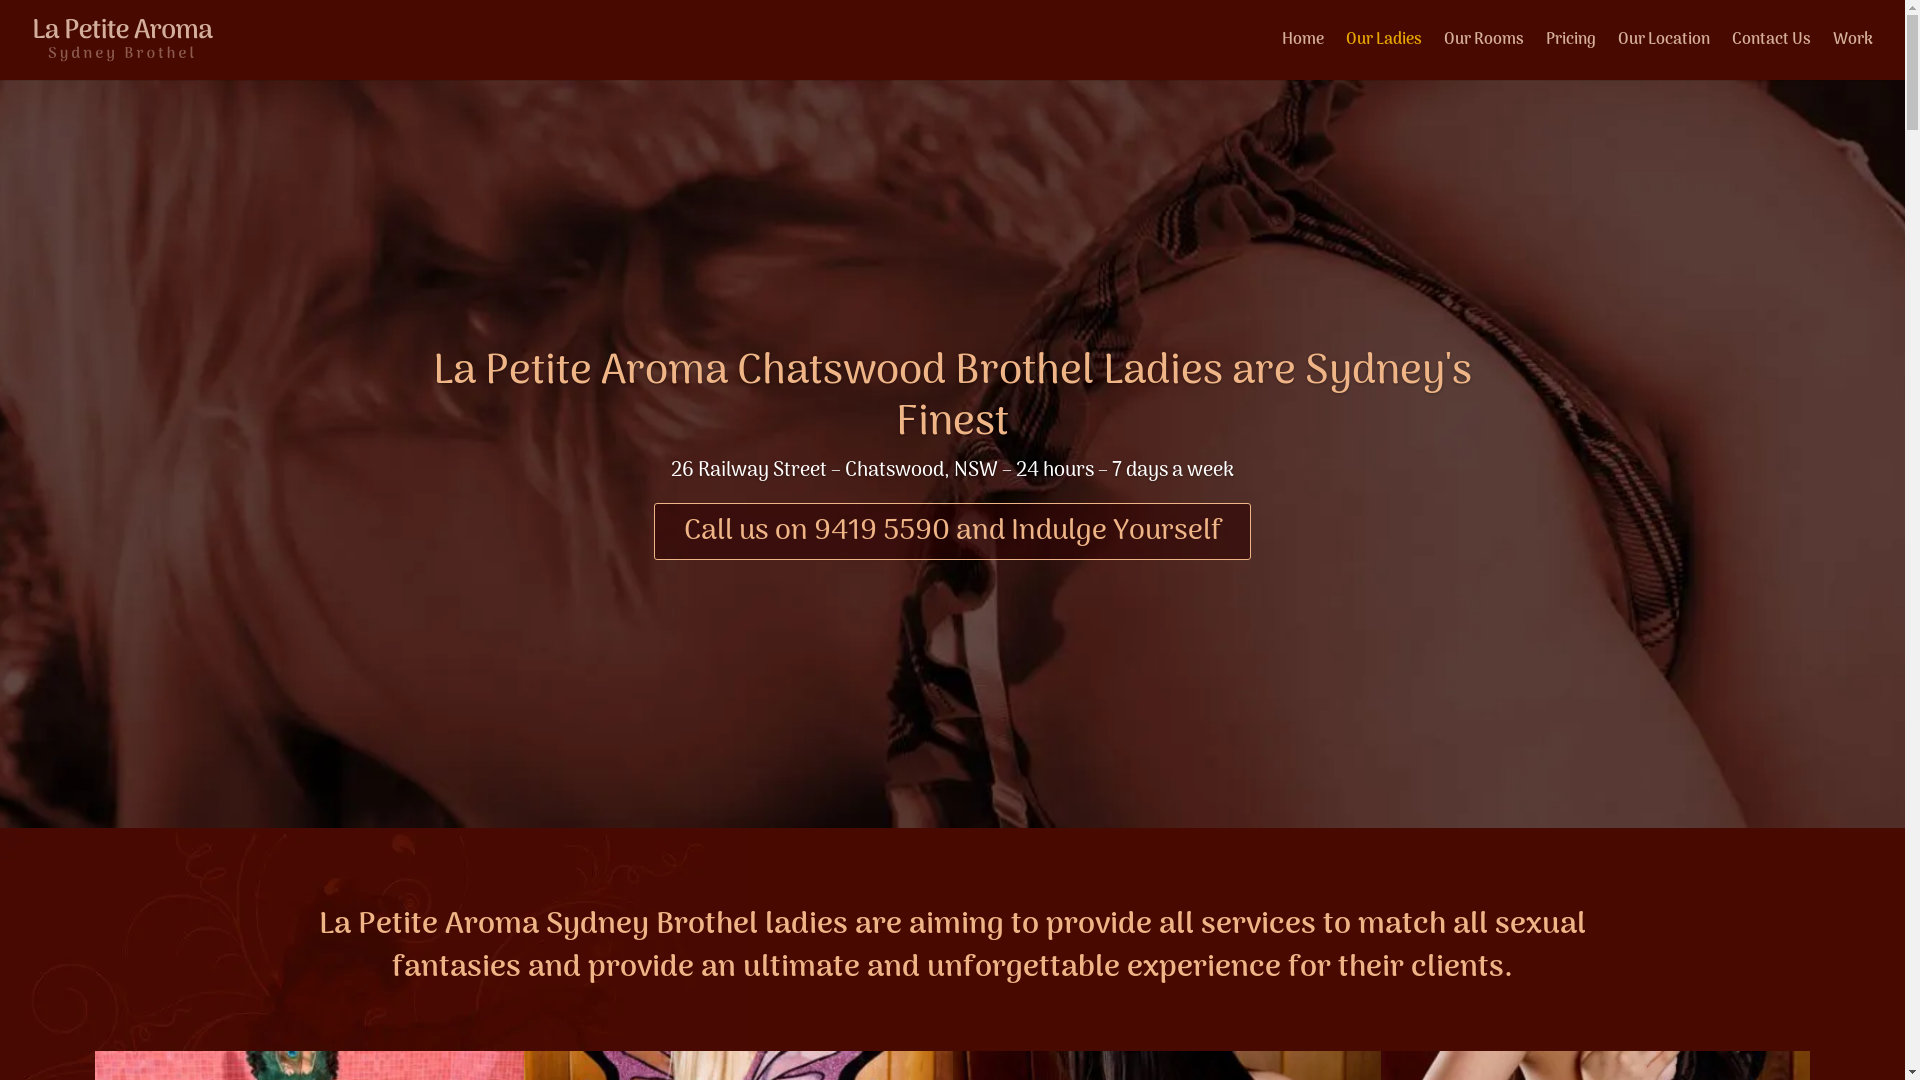 The image size is (1920, 1080). I want to click on Our Rooms, so click(1484, 56).